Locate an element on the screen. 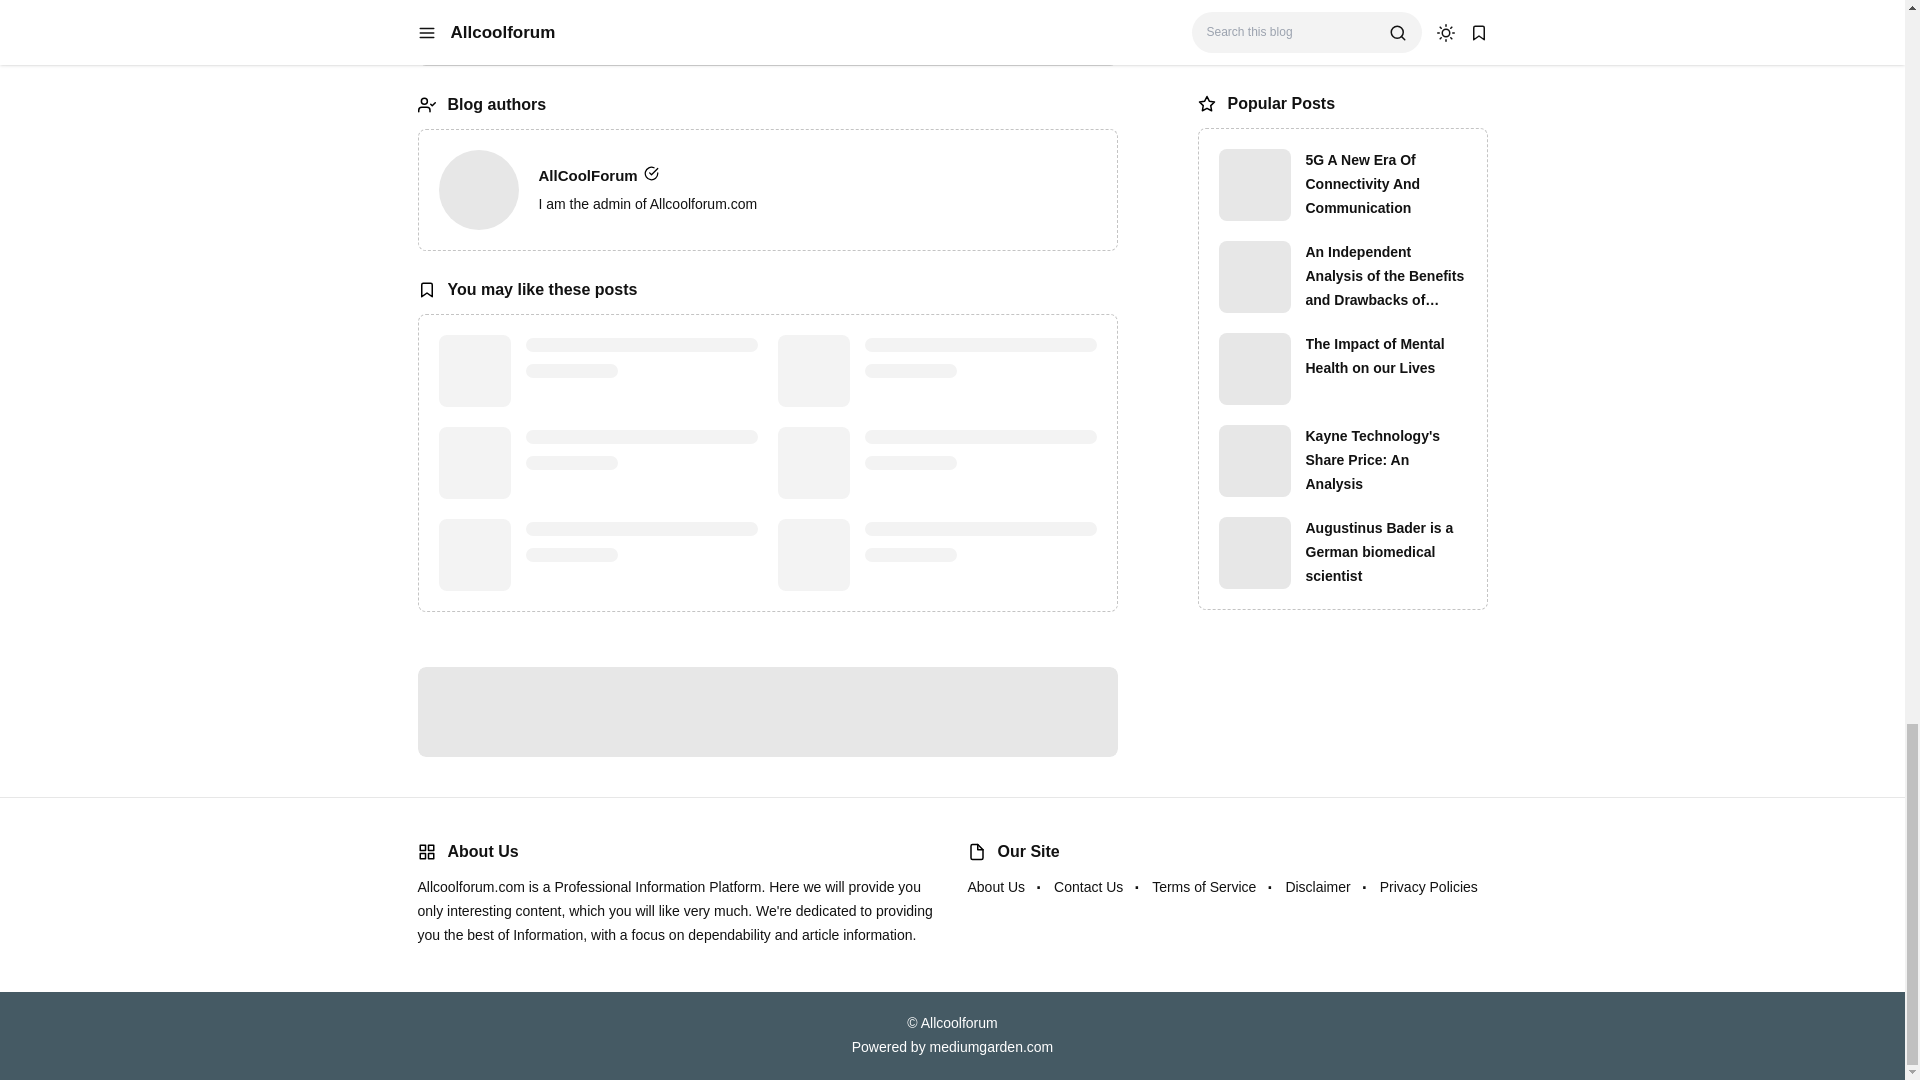 The height and width of the screenshot is (1080, 1920). Newer Posts is located at coordinates (940, 42).